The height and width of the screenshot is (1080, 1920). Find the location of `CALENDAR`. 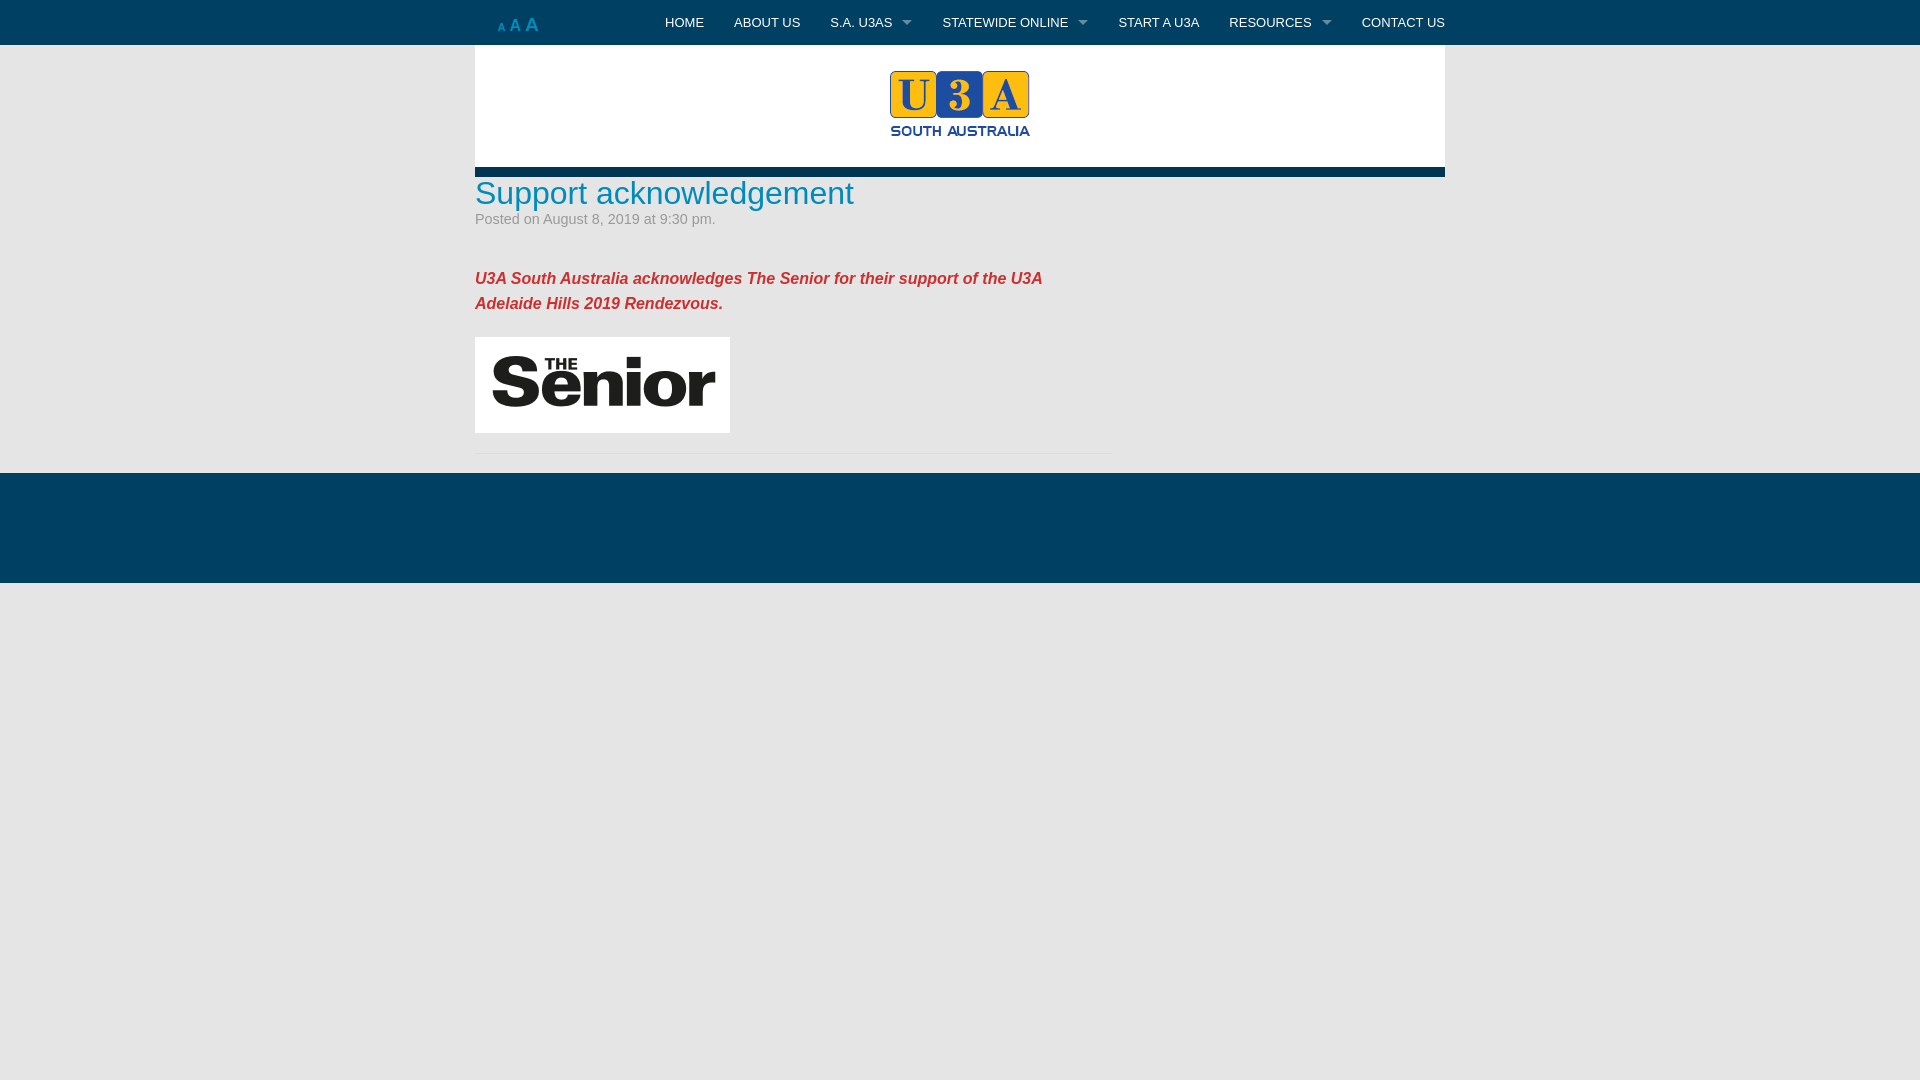

CALENDAR is located at coordinates (1280, 338).